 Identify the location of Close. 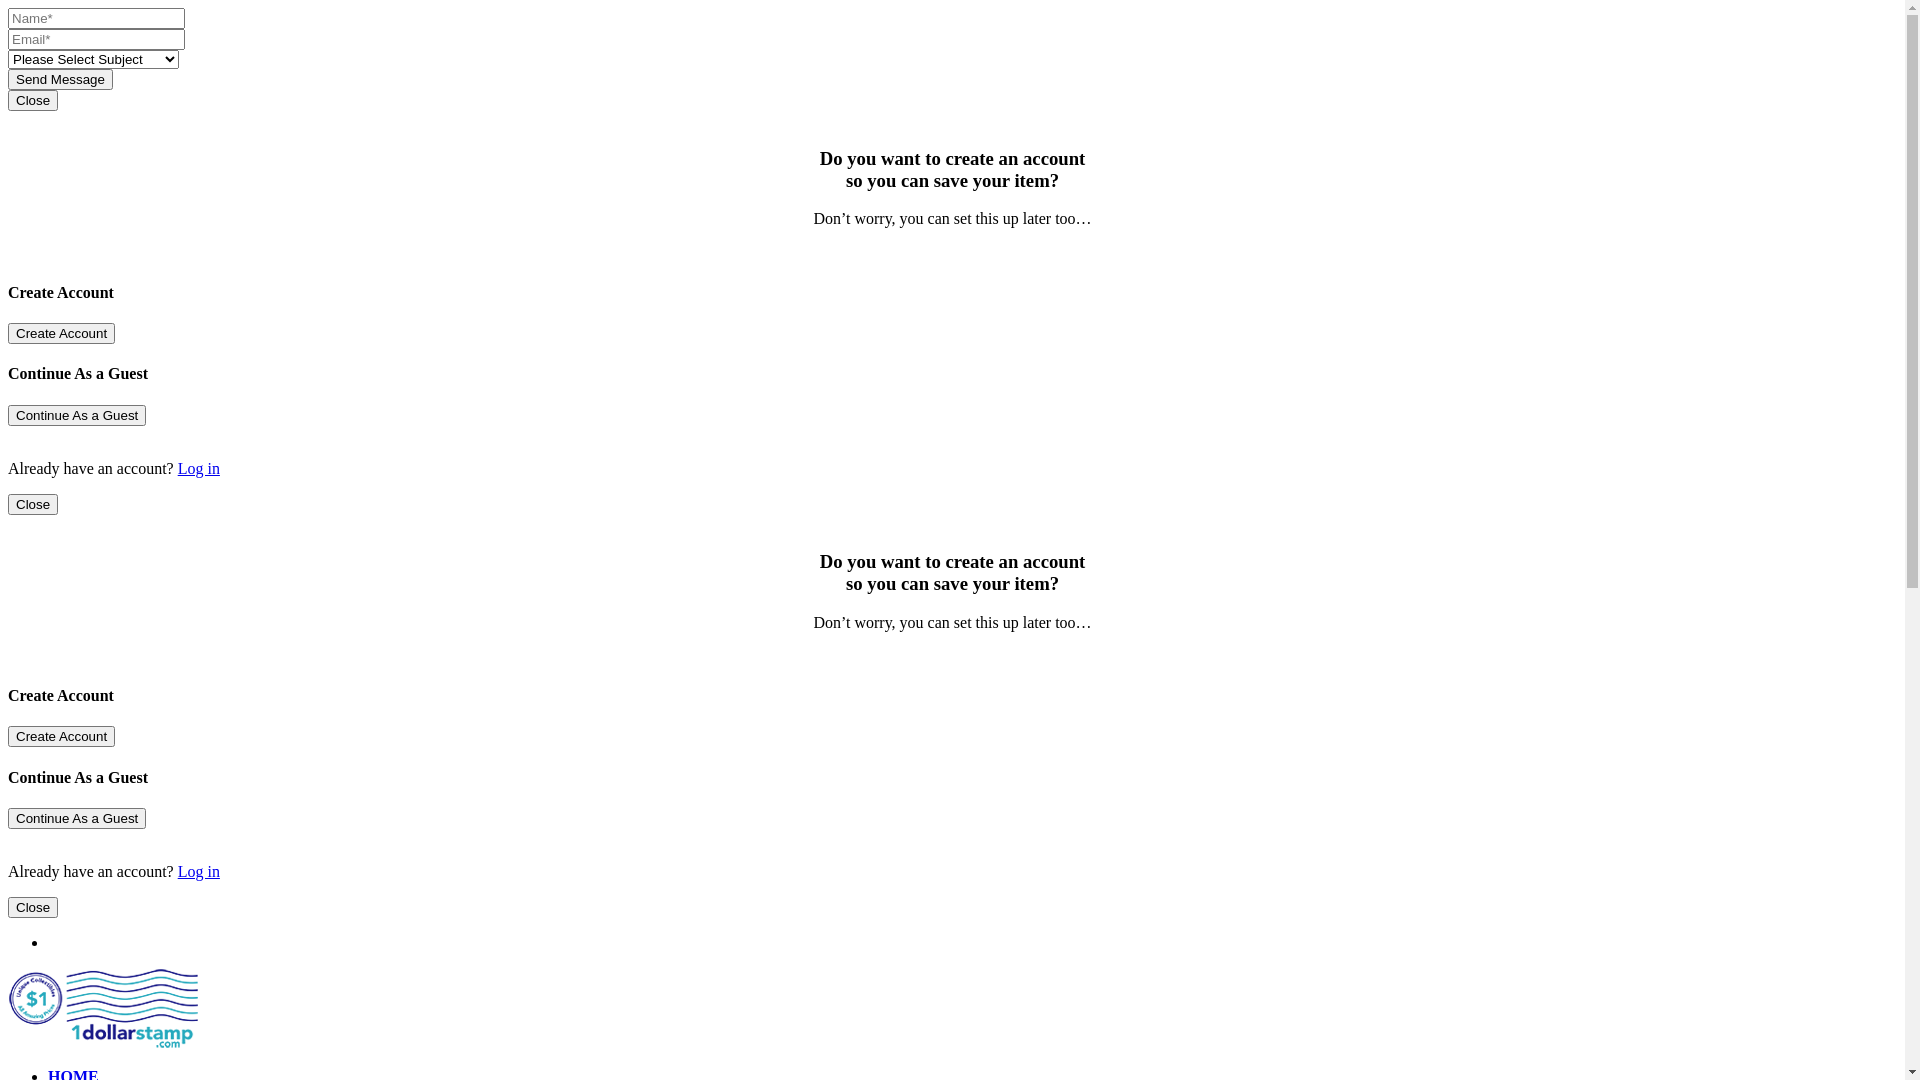
(33, 504).